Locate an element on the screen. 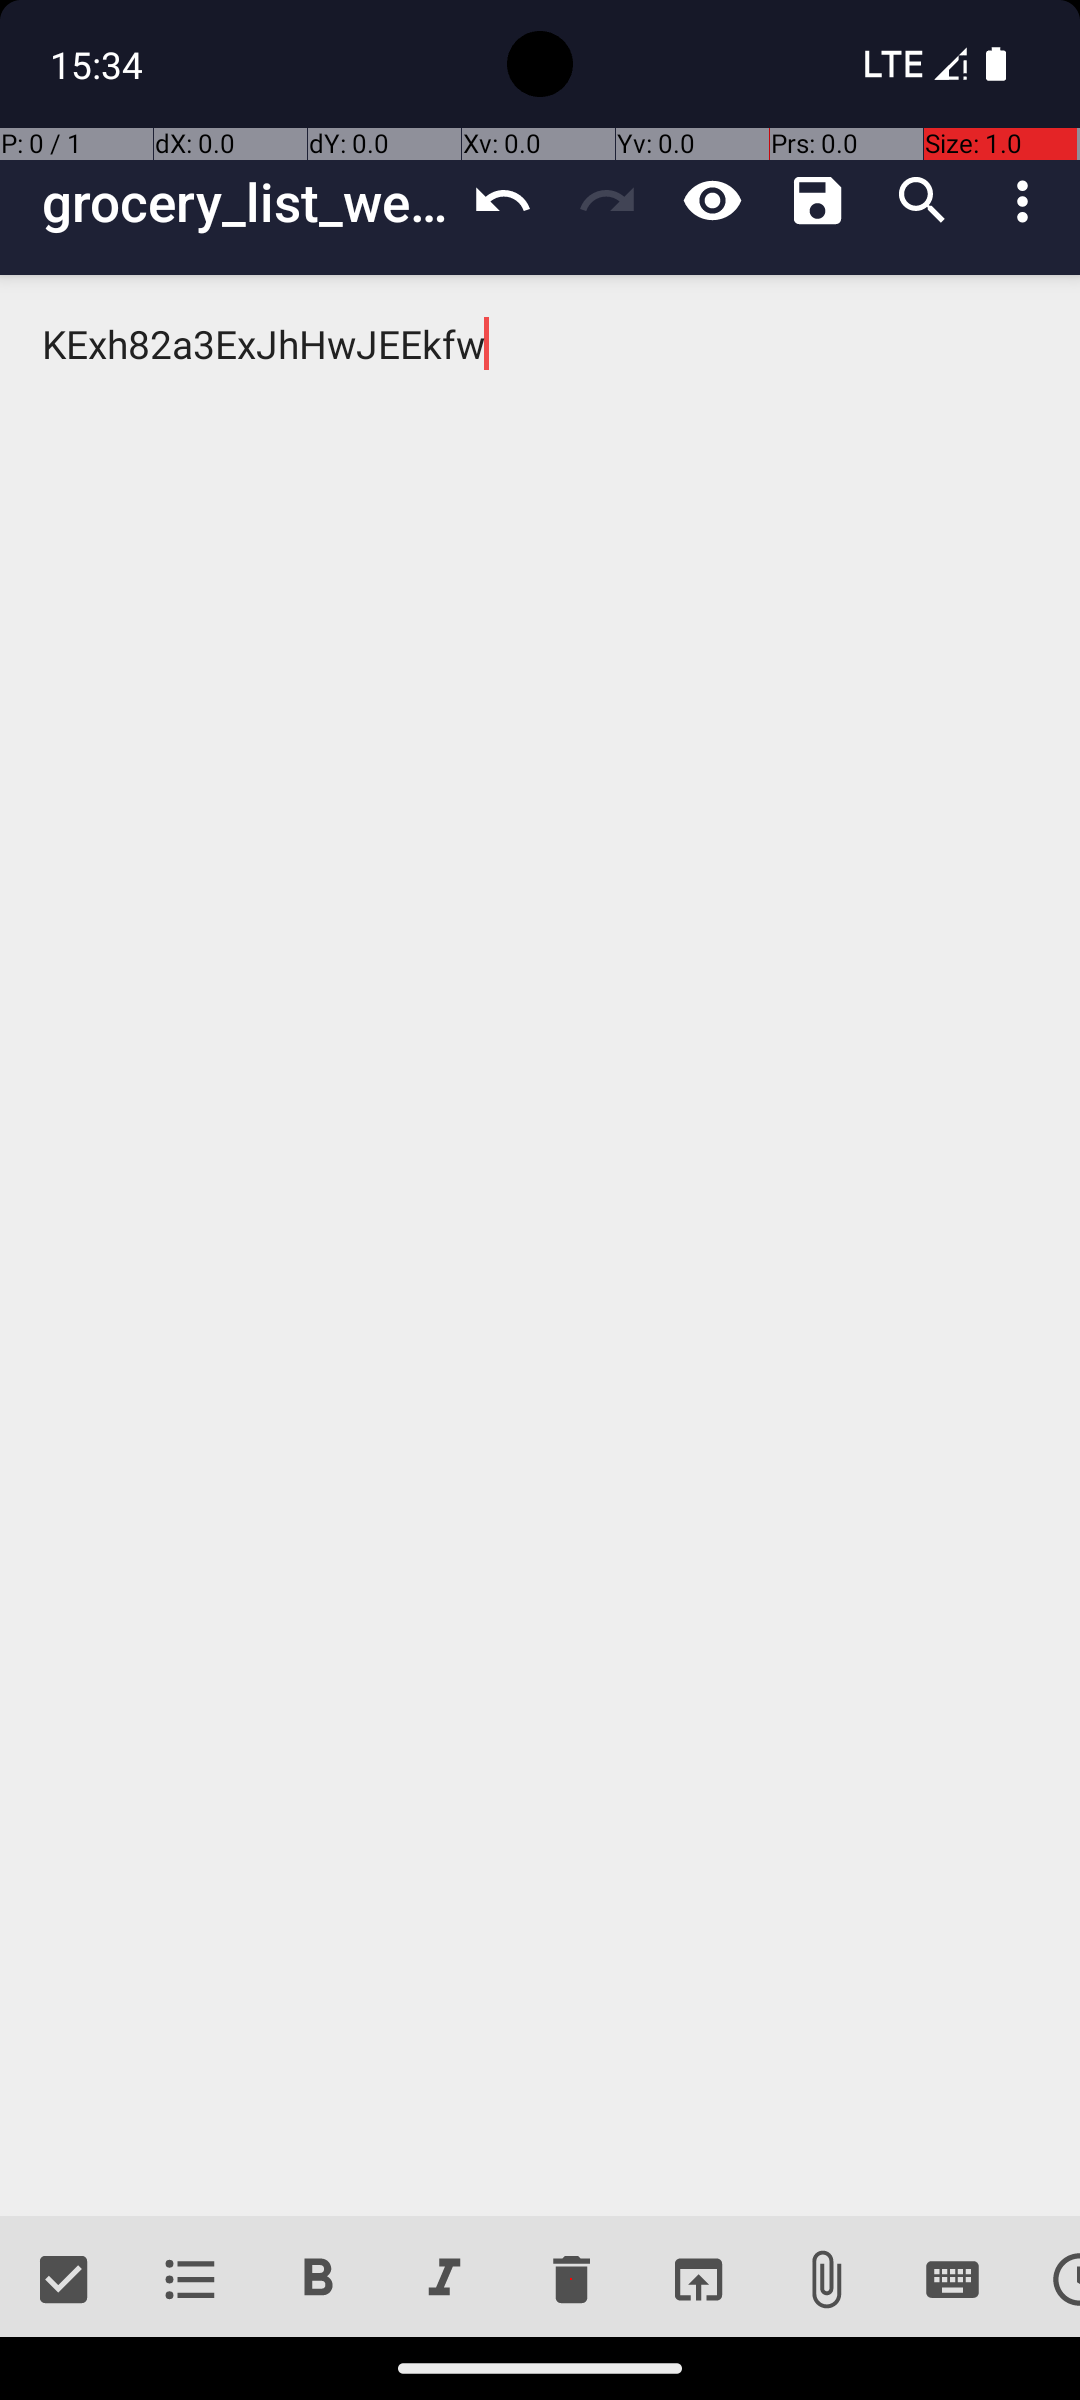 Image resolution: width=1080 pixels, height=2400 pixels. grocery_list_weekly_XyAc is located at coordinates (246, 202).